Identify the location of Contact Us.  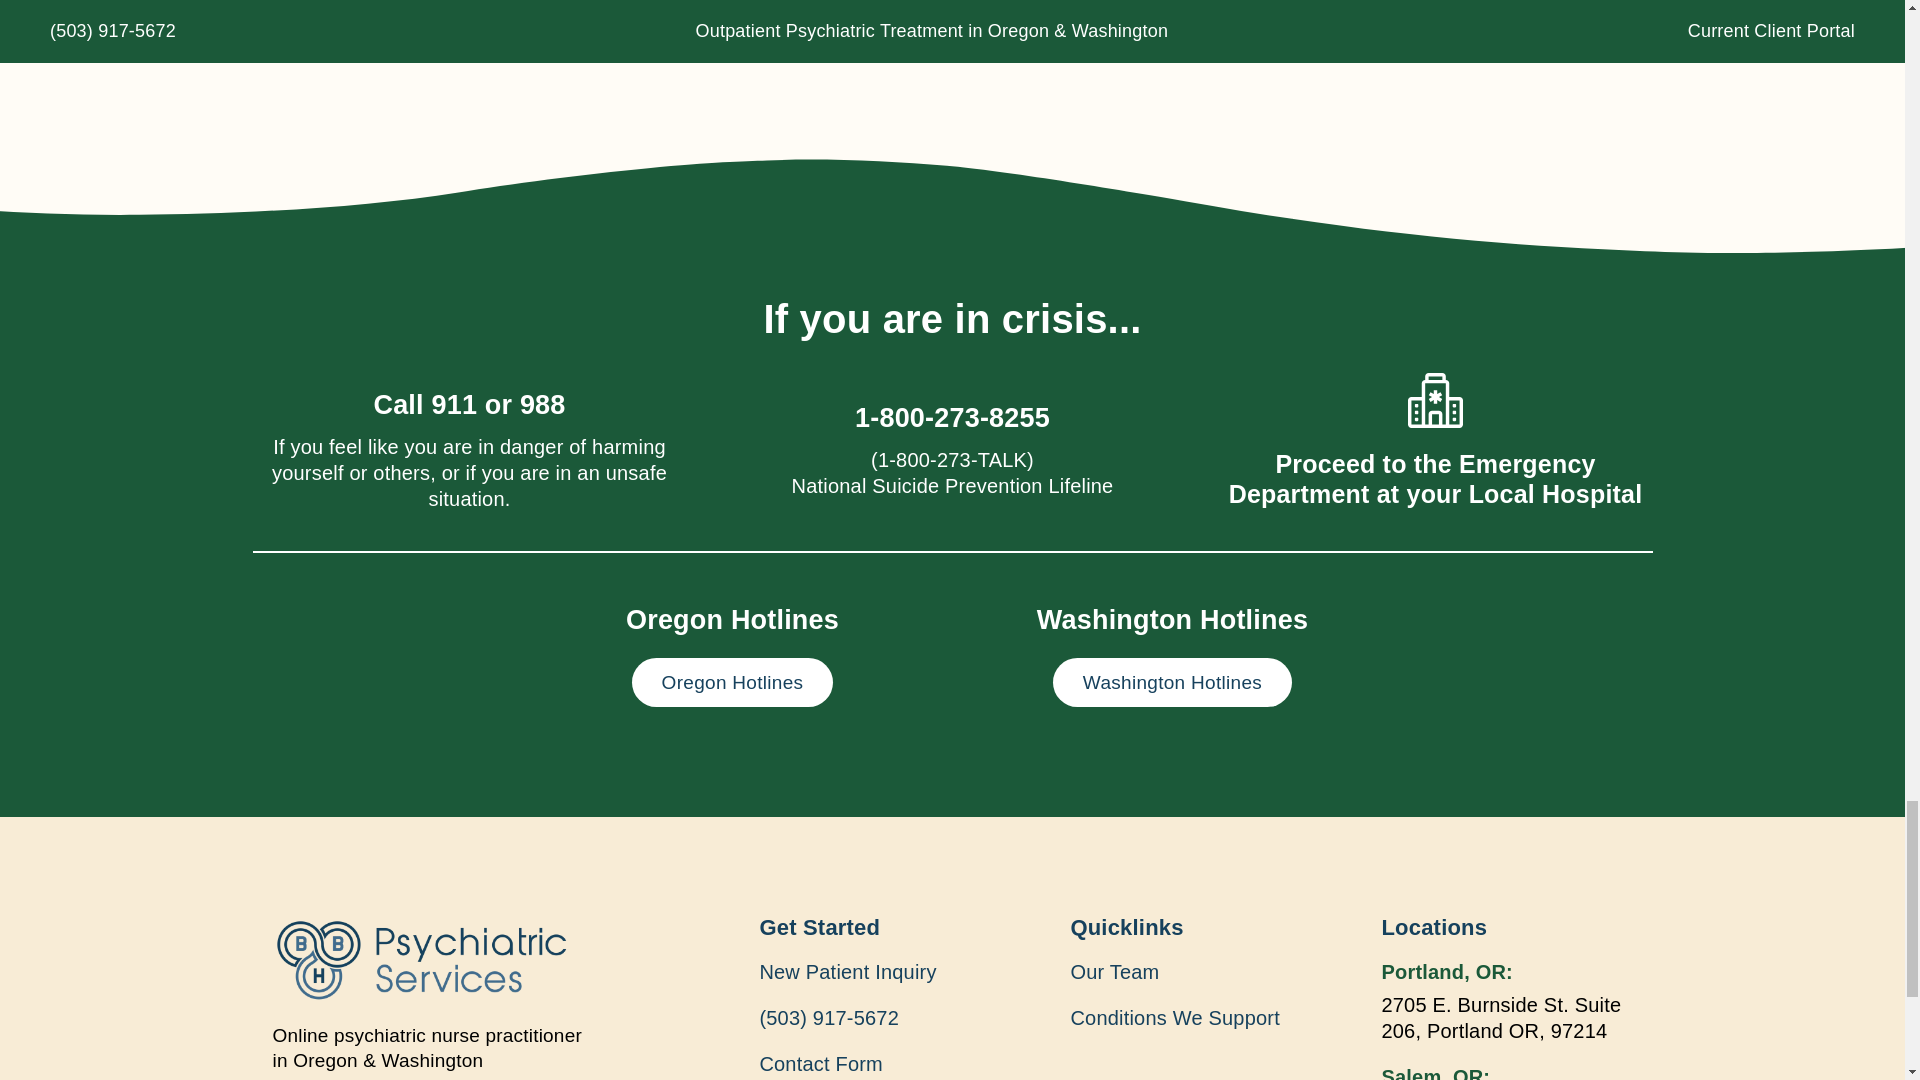
(670, 17).